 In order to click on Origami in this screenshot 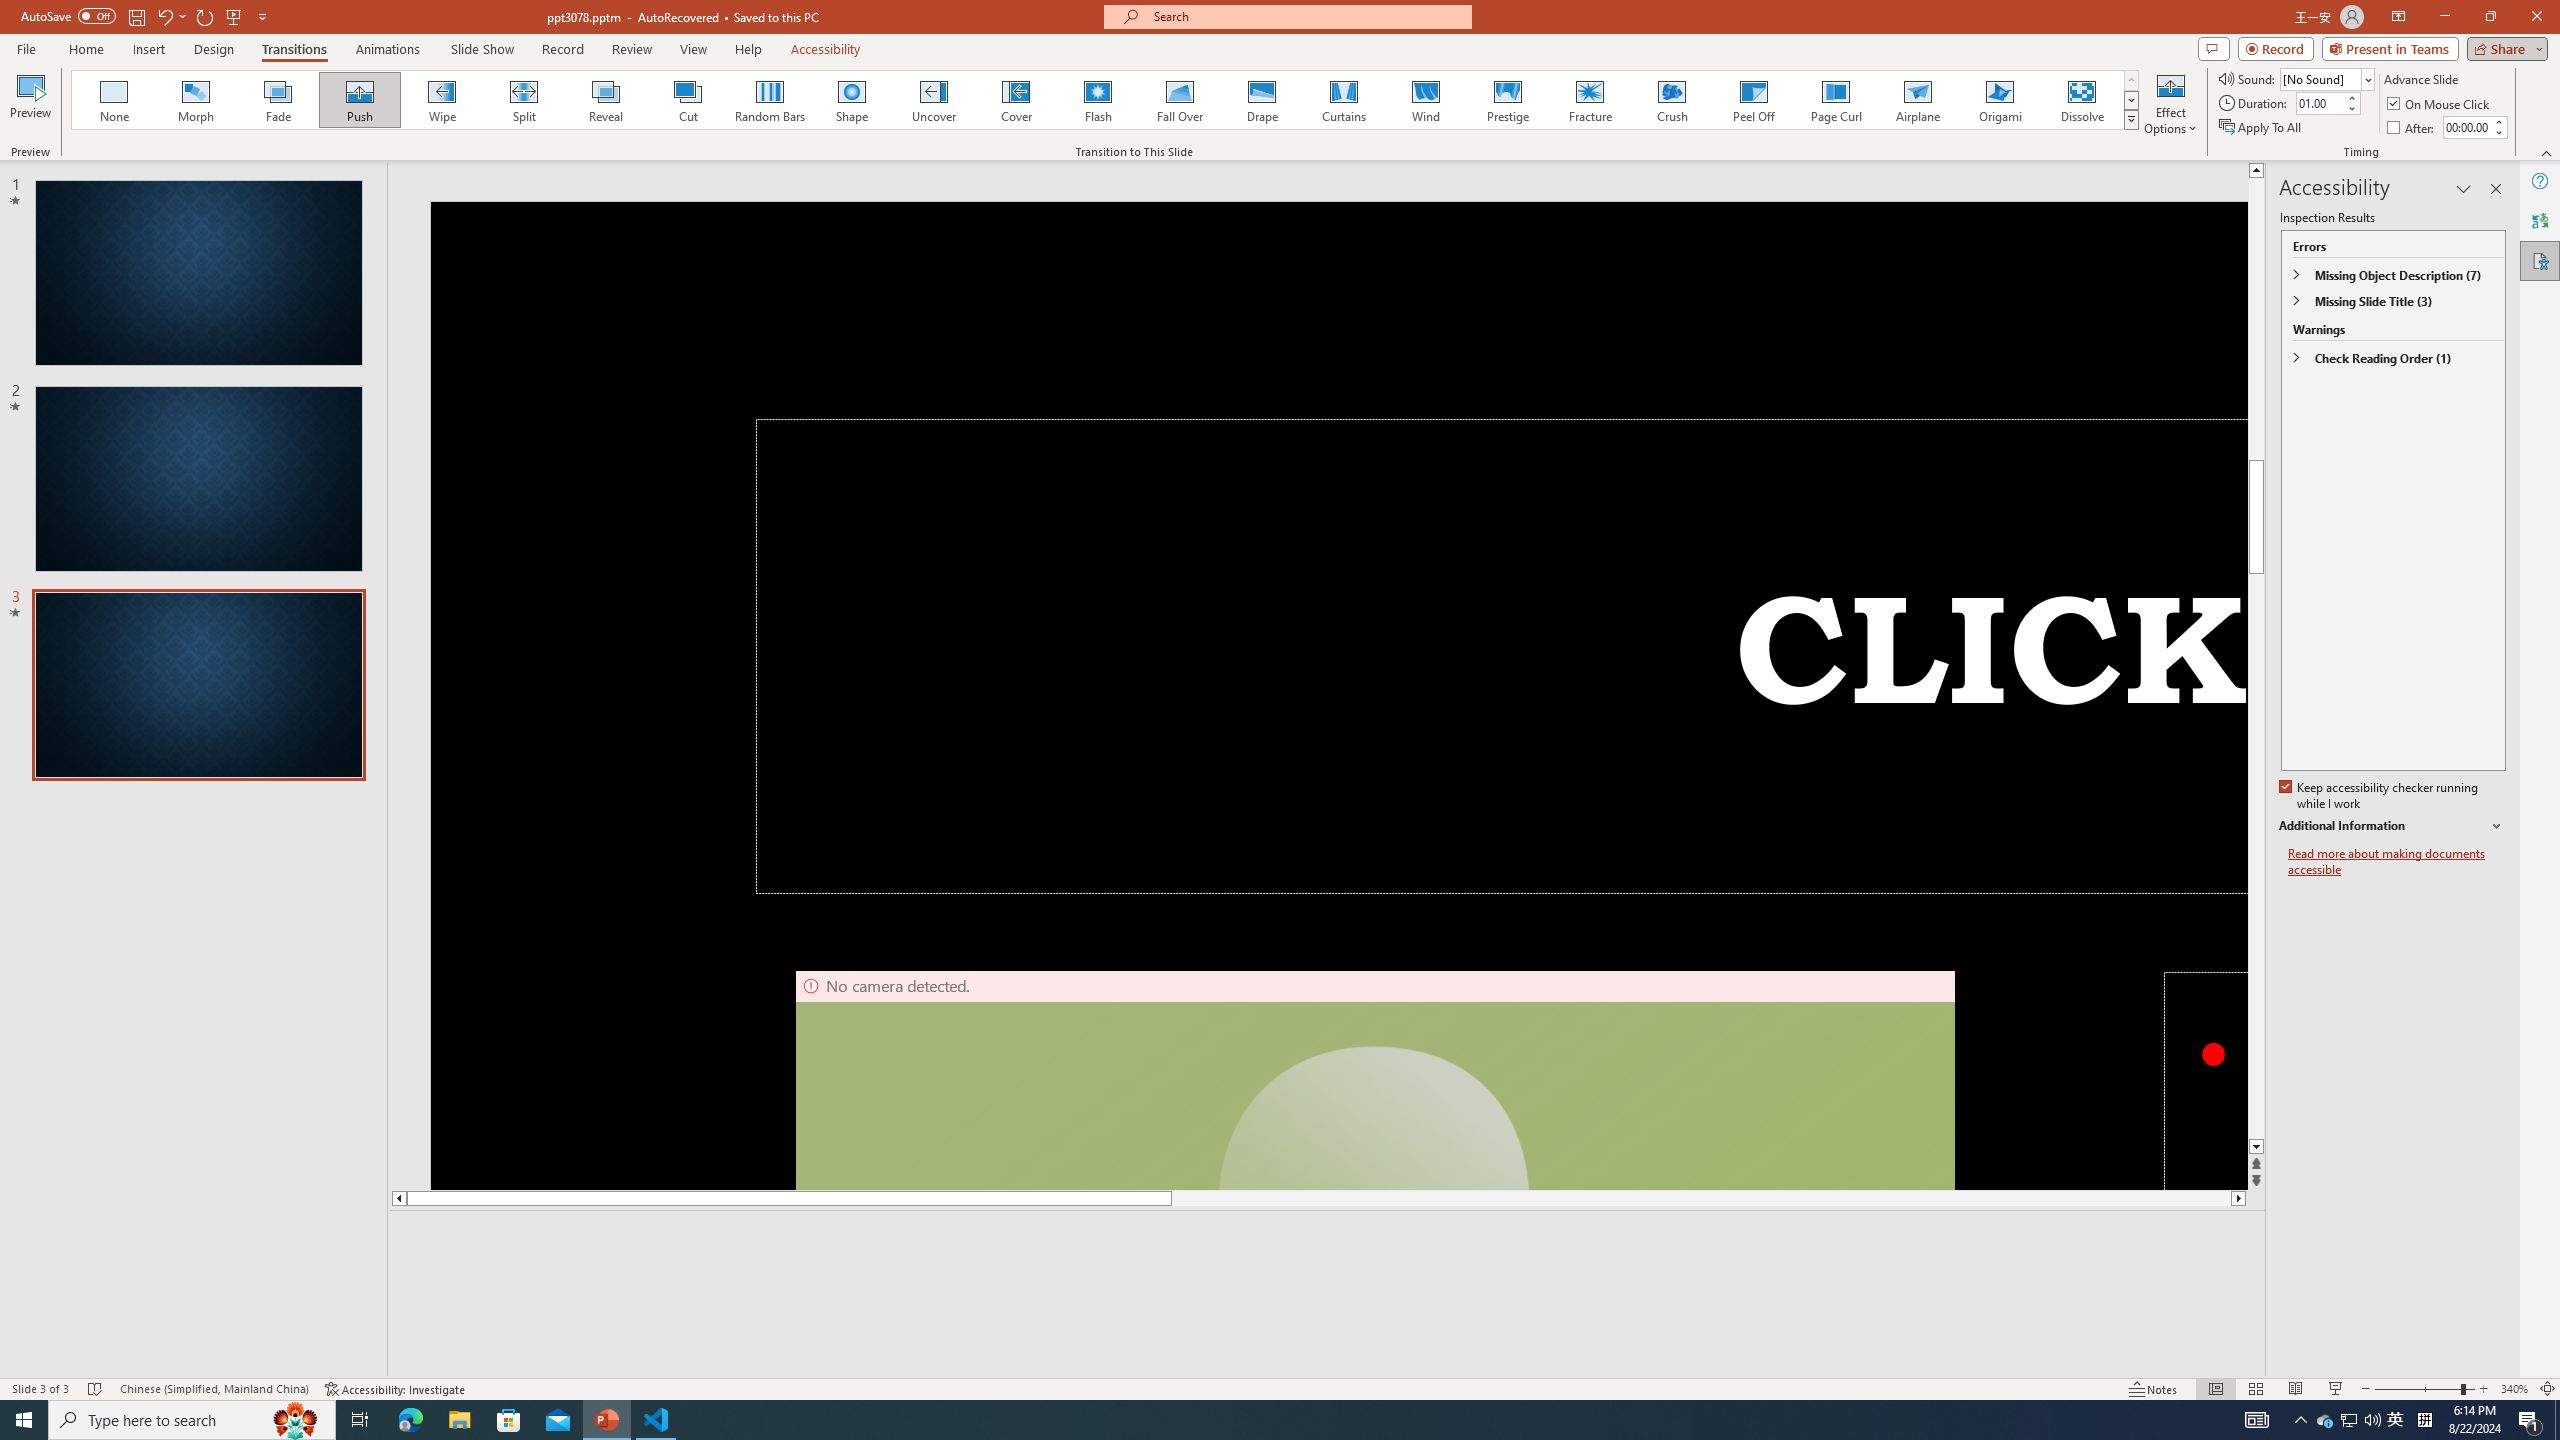, I will do `click(1999, 100)`.